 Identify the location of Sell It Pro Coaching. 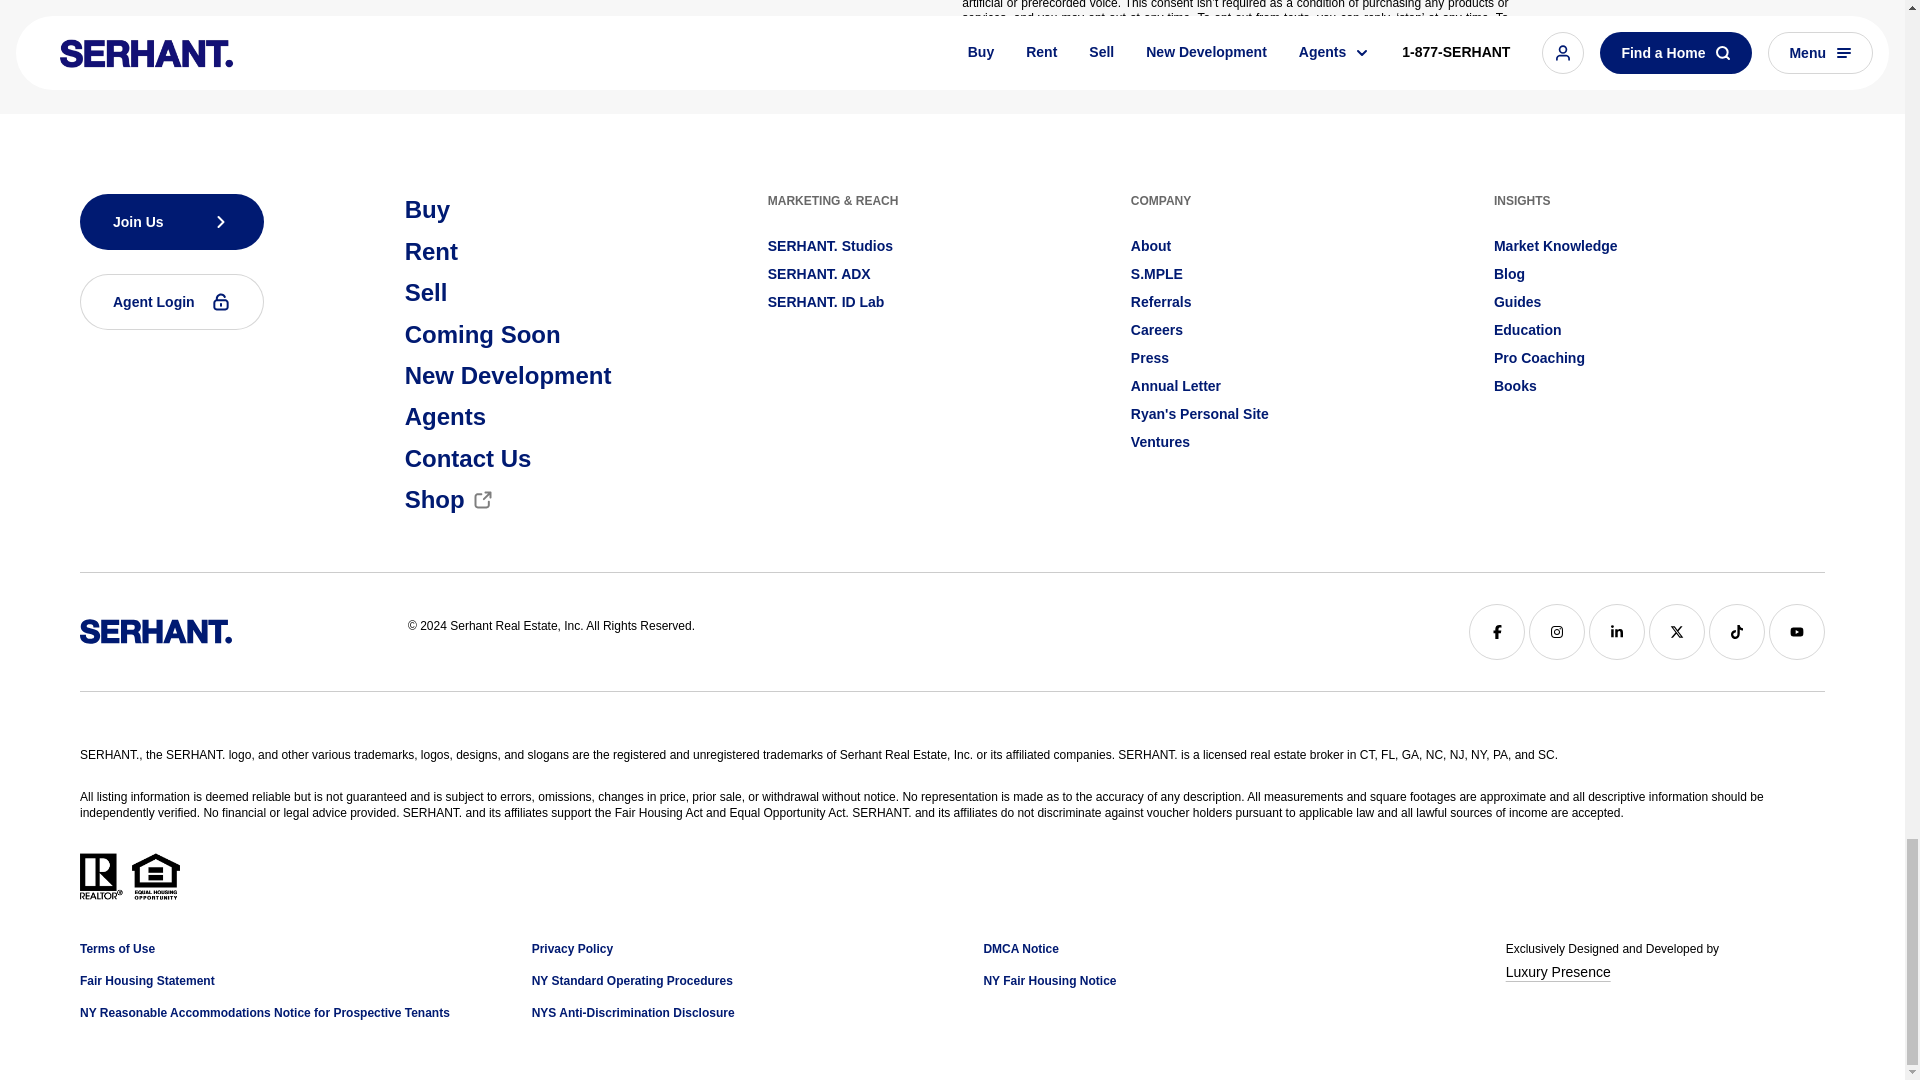
(1539, 358).